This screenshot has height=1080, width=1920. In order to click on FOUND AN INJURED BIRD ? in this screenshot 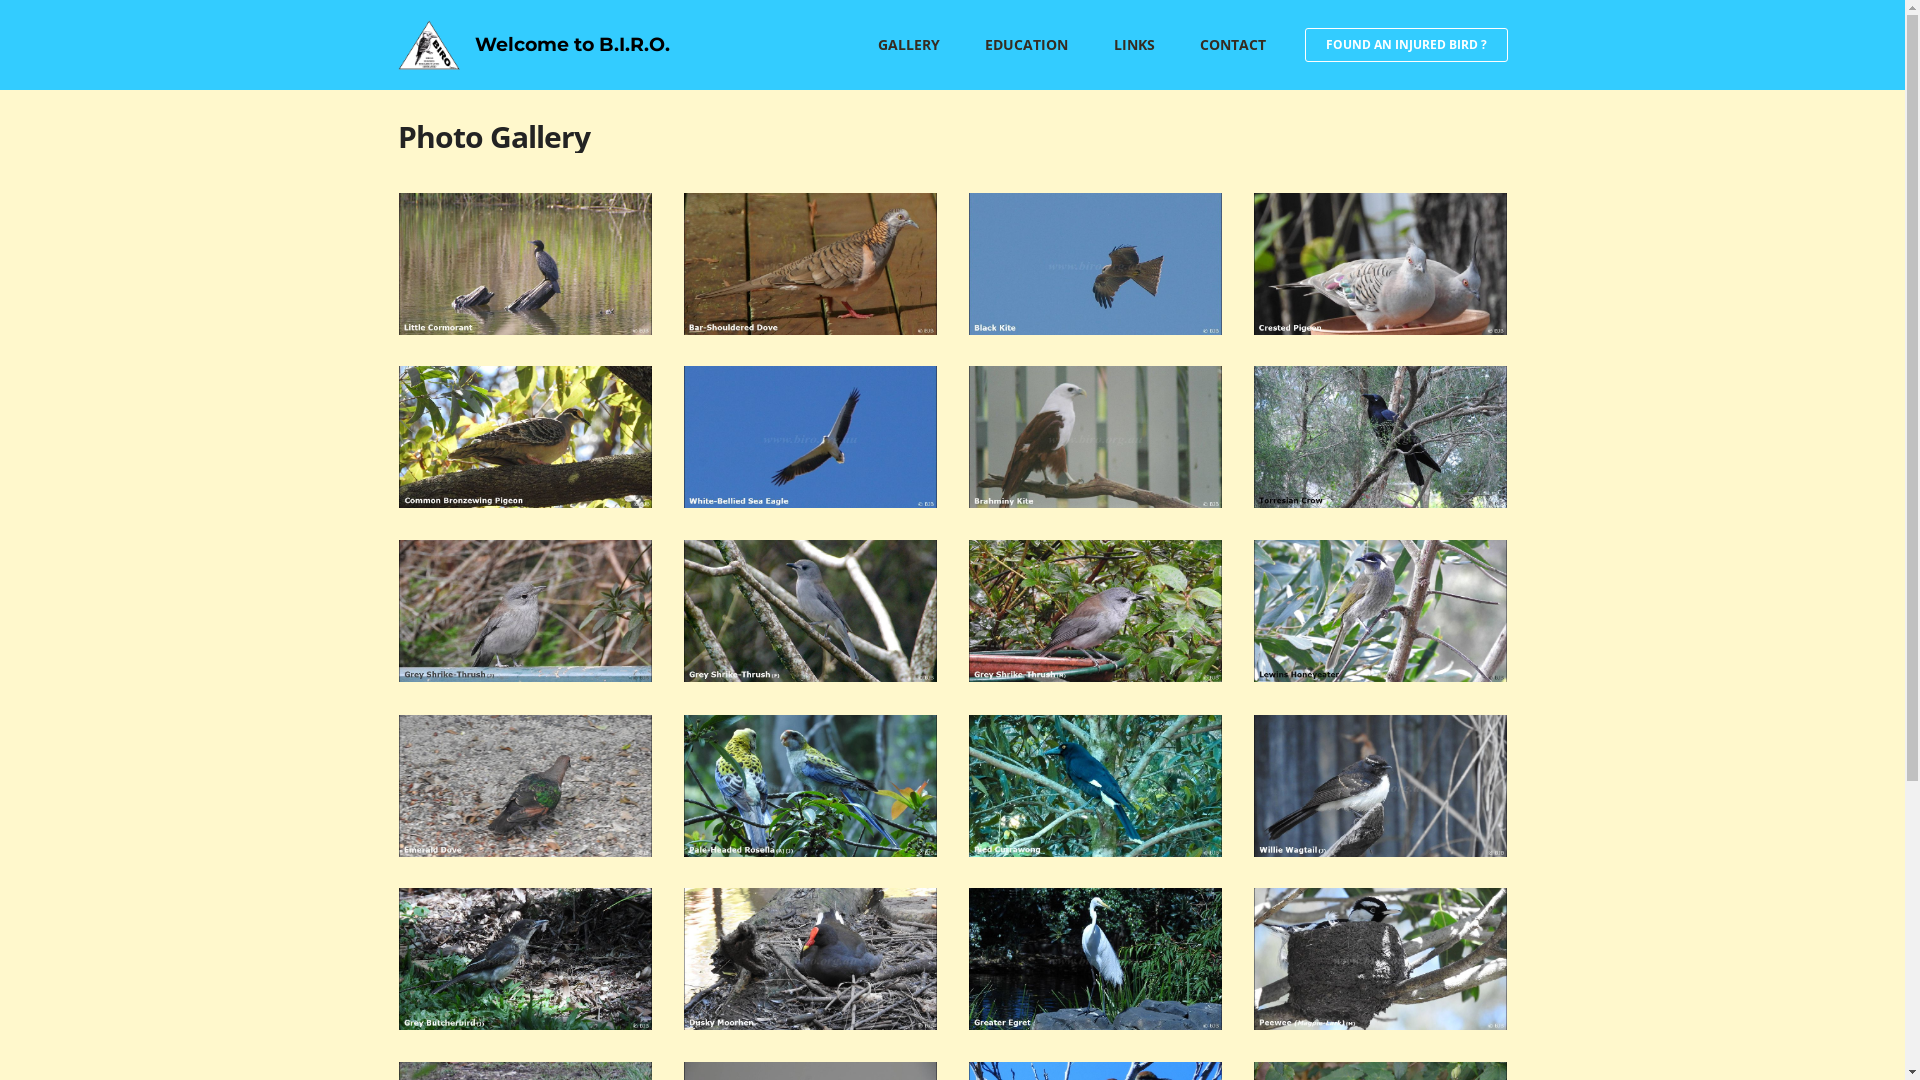, I will do `click(1406, 45)`.